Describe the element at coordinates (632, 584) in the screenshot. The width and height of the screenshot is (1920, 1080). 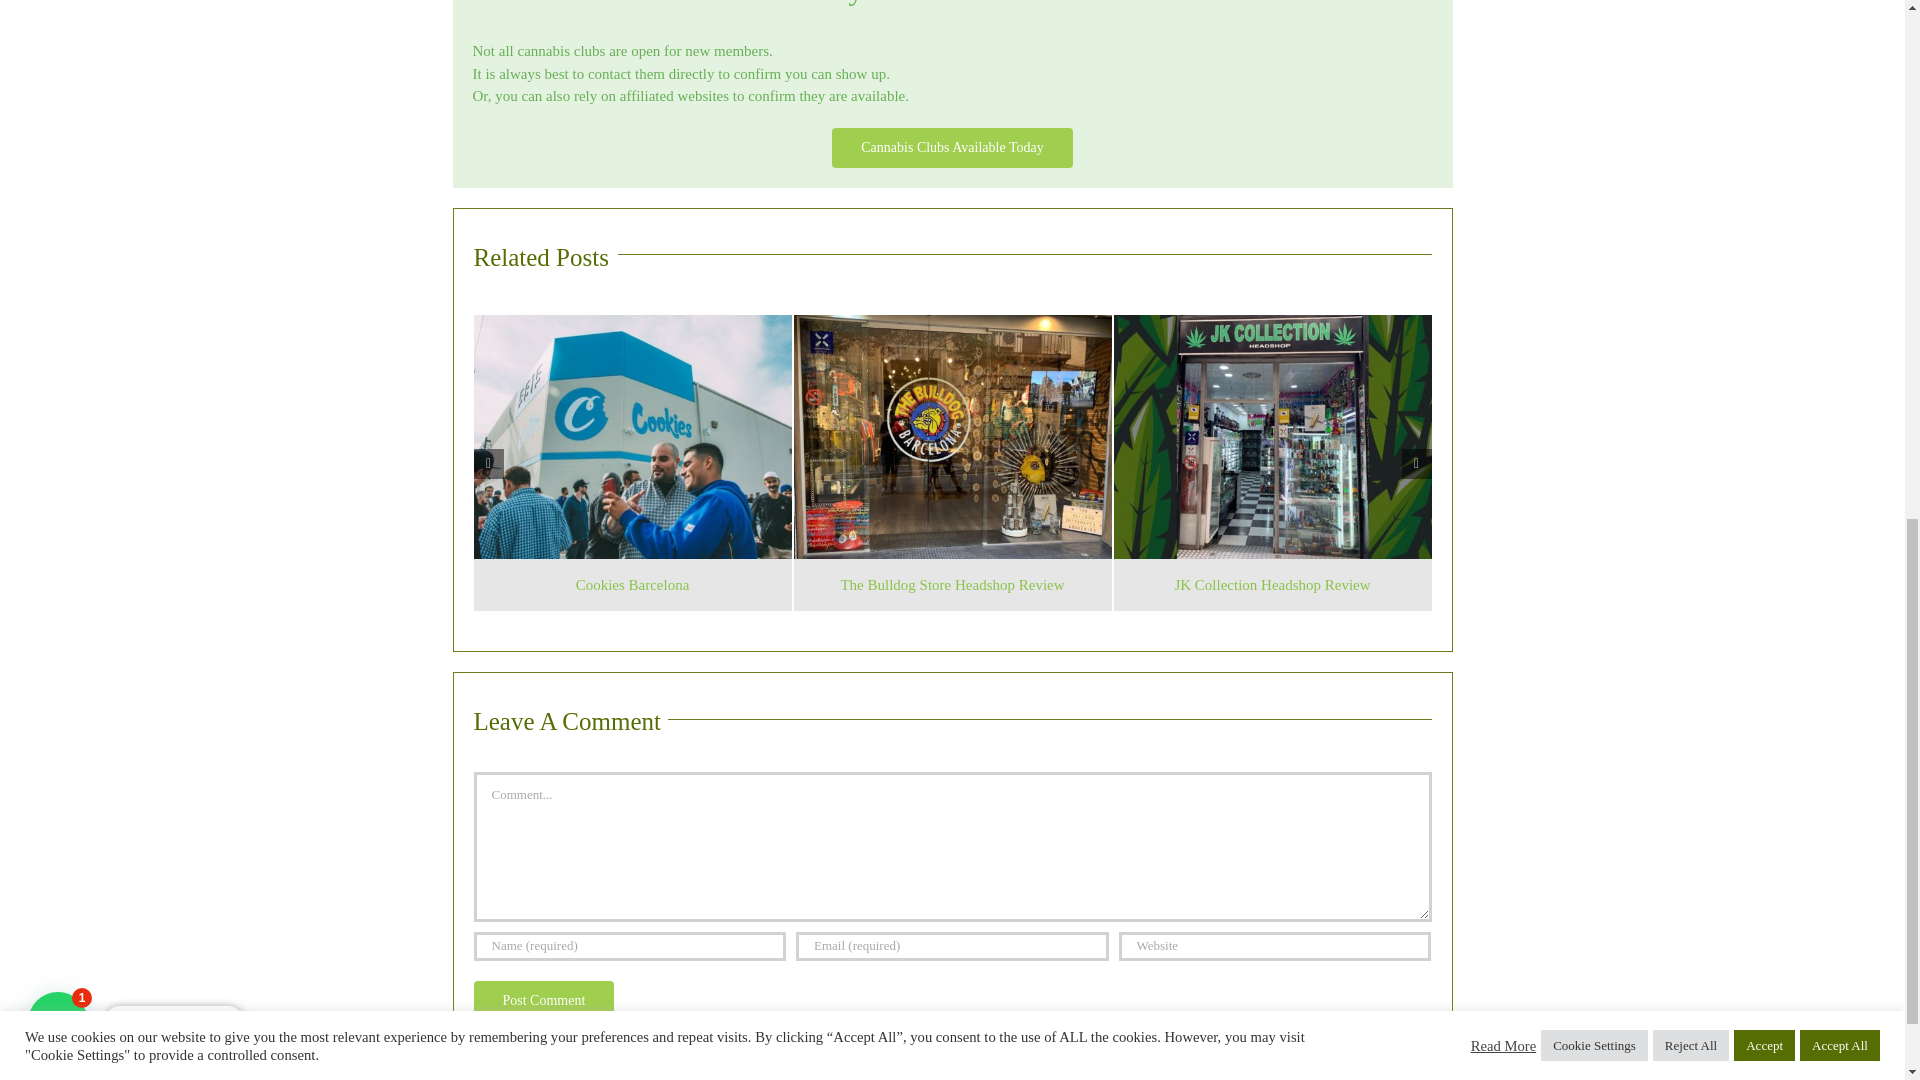
I see `Cookies Barcelona` at that location.